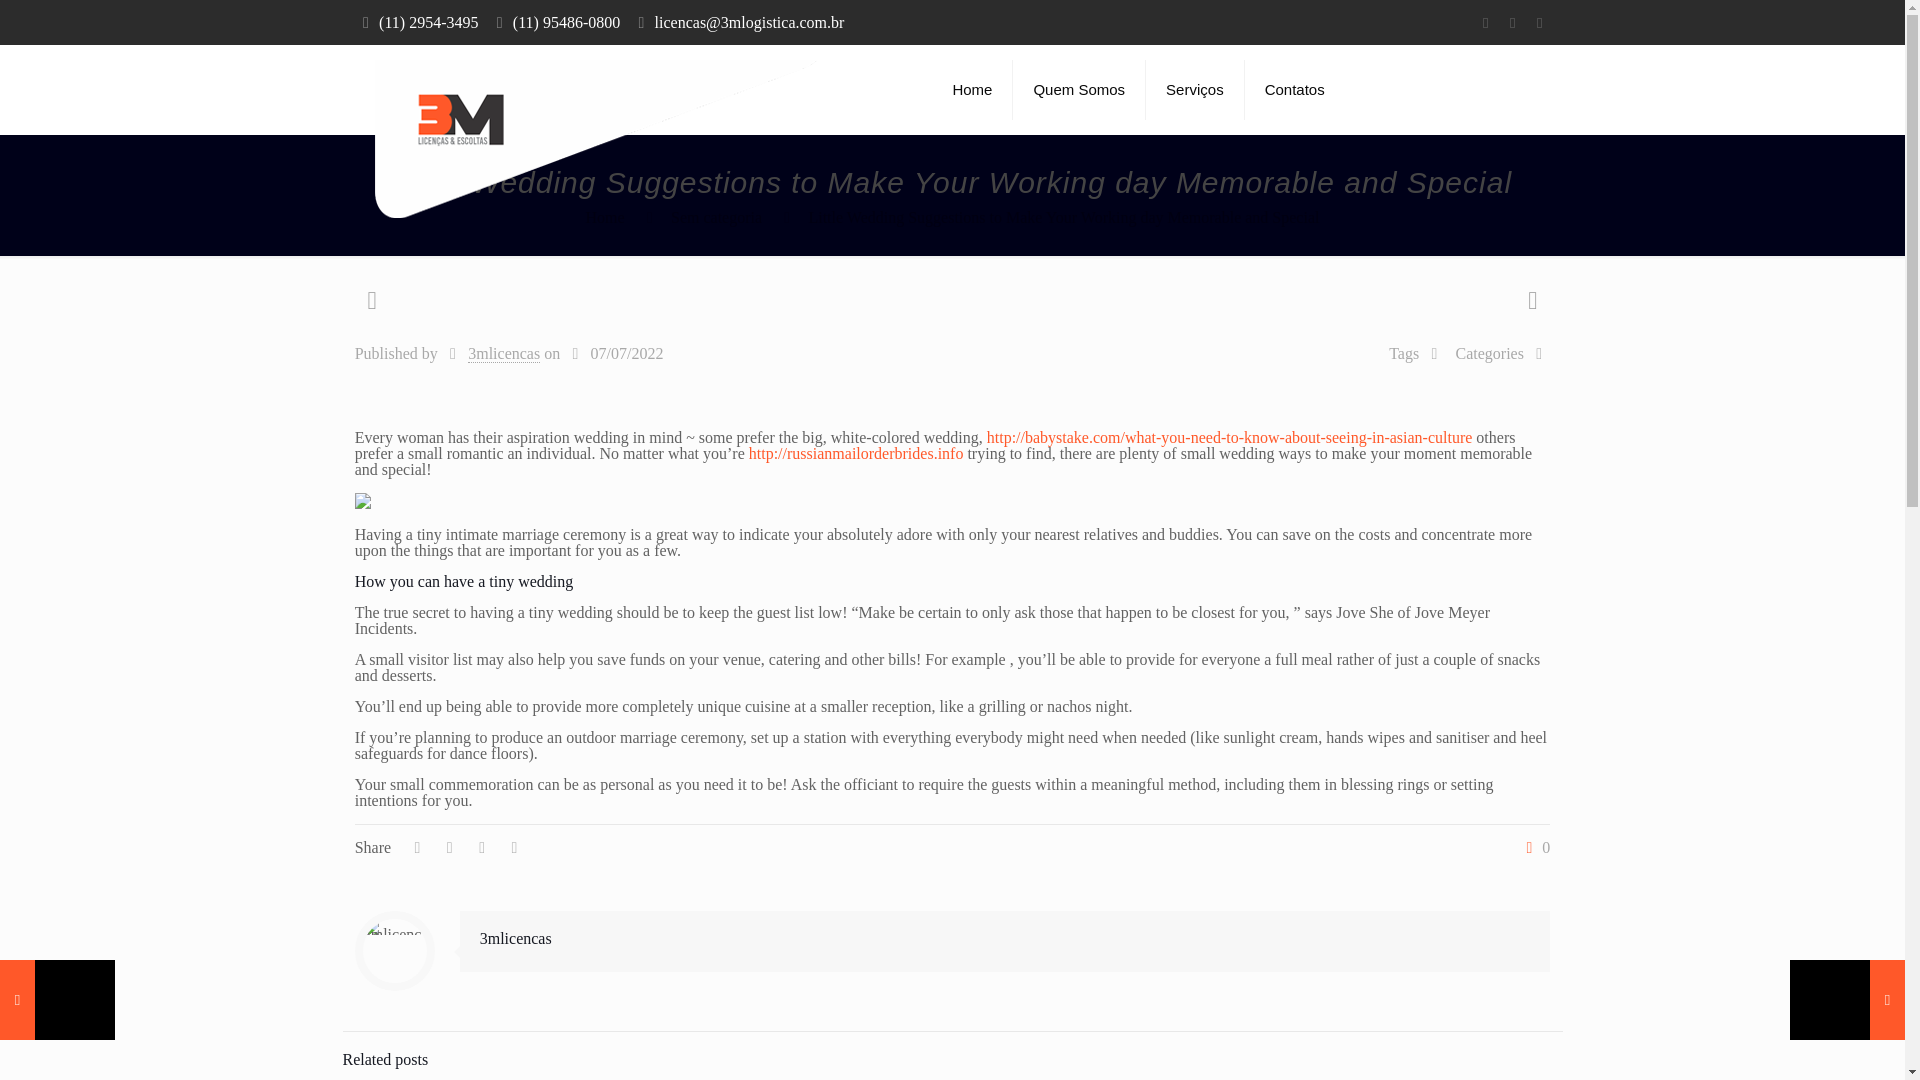  I want to click on 3Maet, so click(596, 140).